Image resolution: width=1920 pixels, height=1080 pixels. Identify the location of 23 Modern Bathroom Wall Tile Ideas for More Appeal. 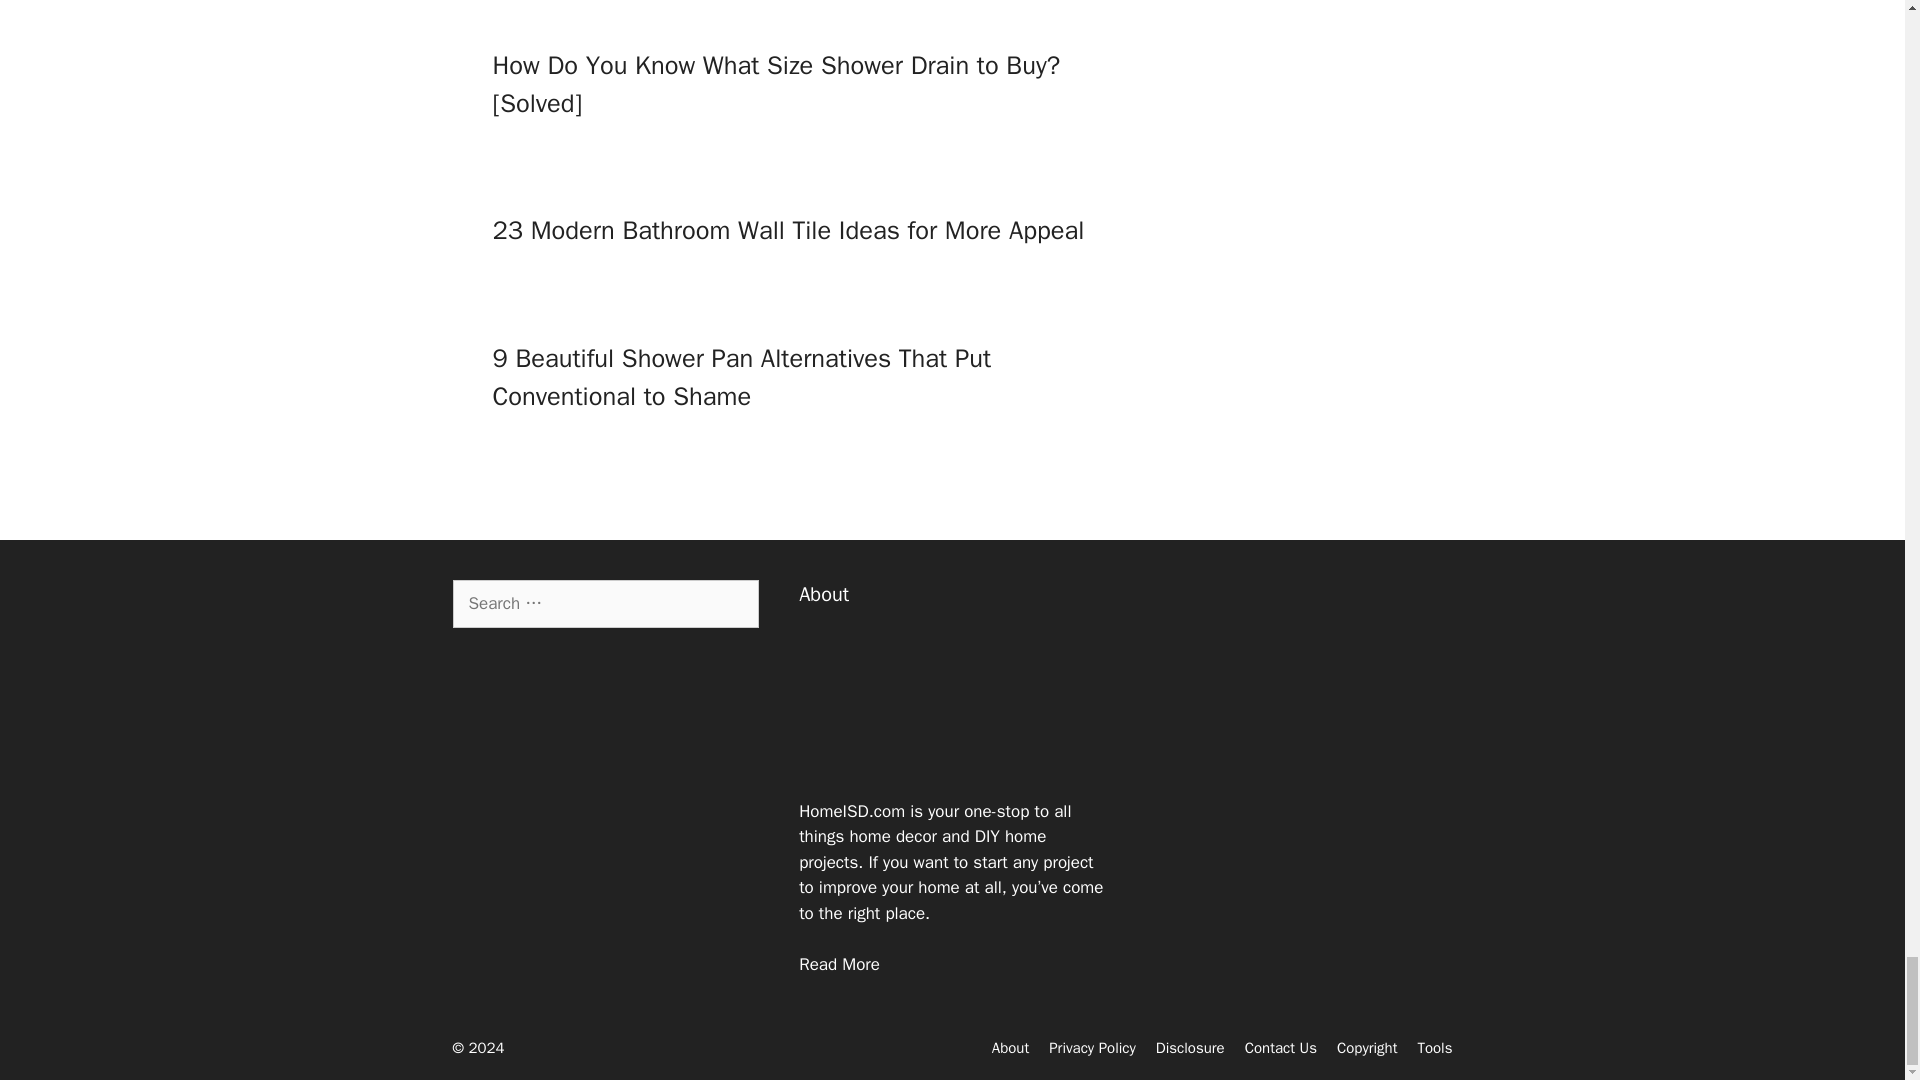
(788, 230).